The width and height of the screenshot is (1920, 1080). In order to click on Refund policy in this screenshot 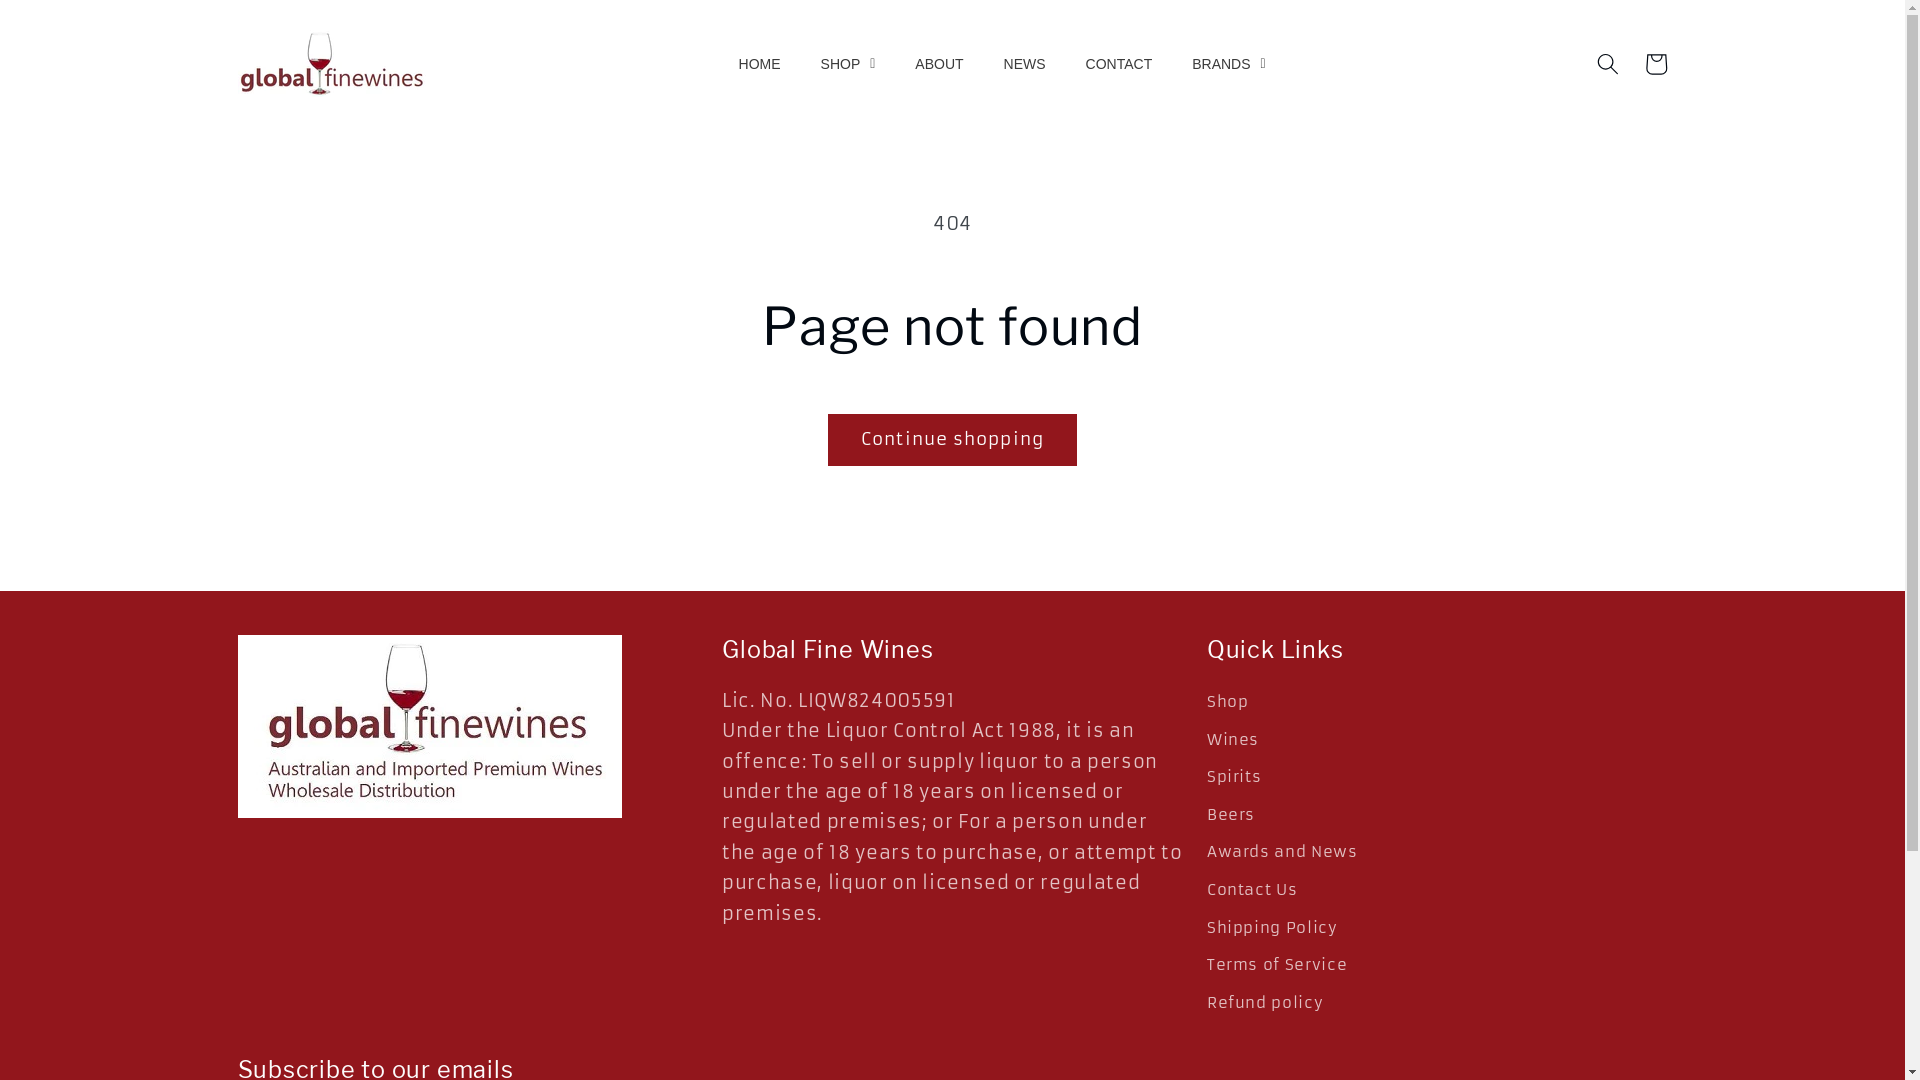, I will do `click(1266, 1003)`.